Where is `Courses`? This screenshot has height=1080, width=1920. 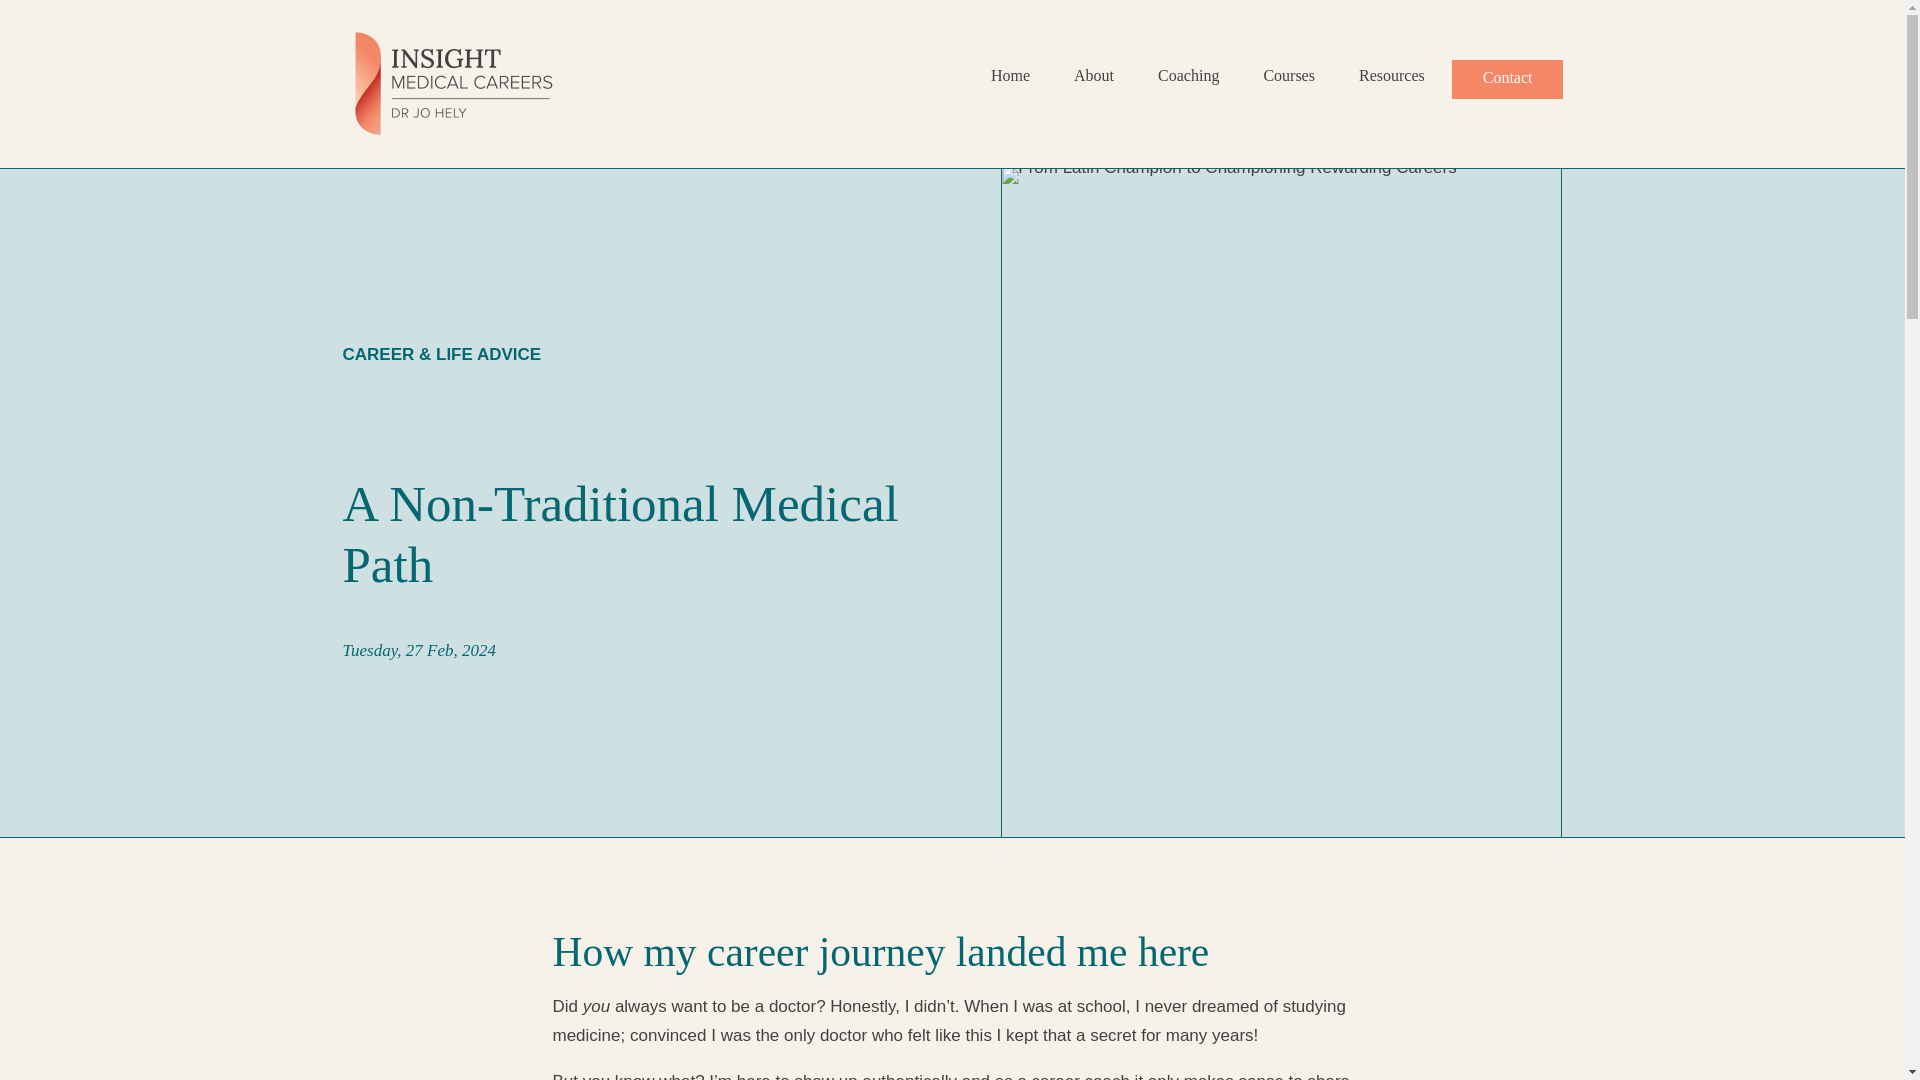 Courses is located at coordinates (1288, 84).